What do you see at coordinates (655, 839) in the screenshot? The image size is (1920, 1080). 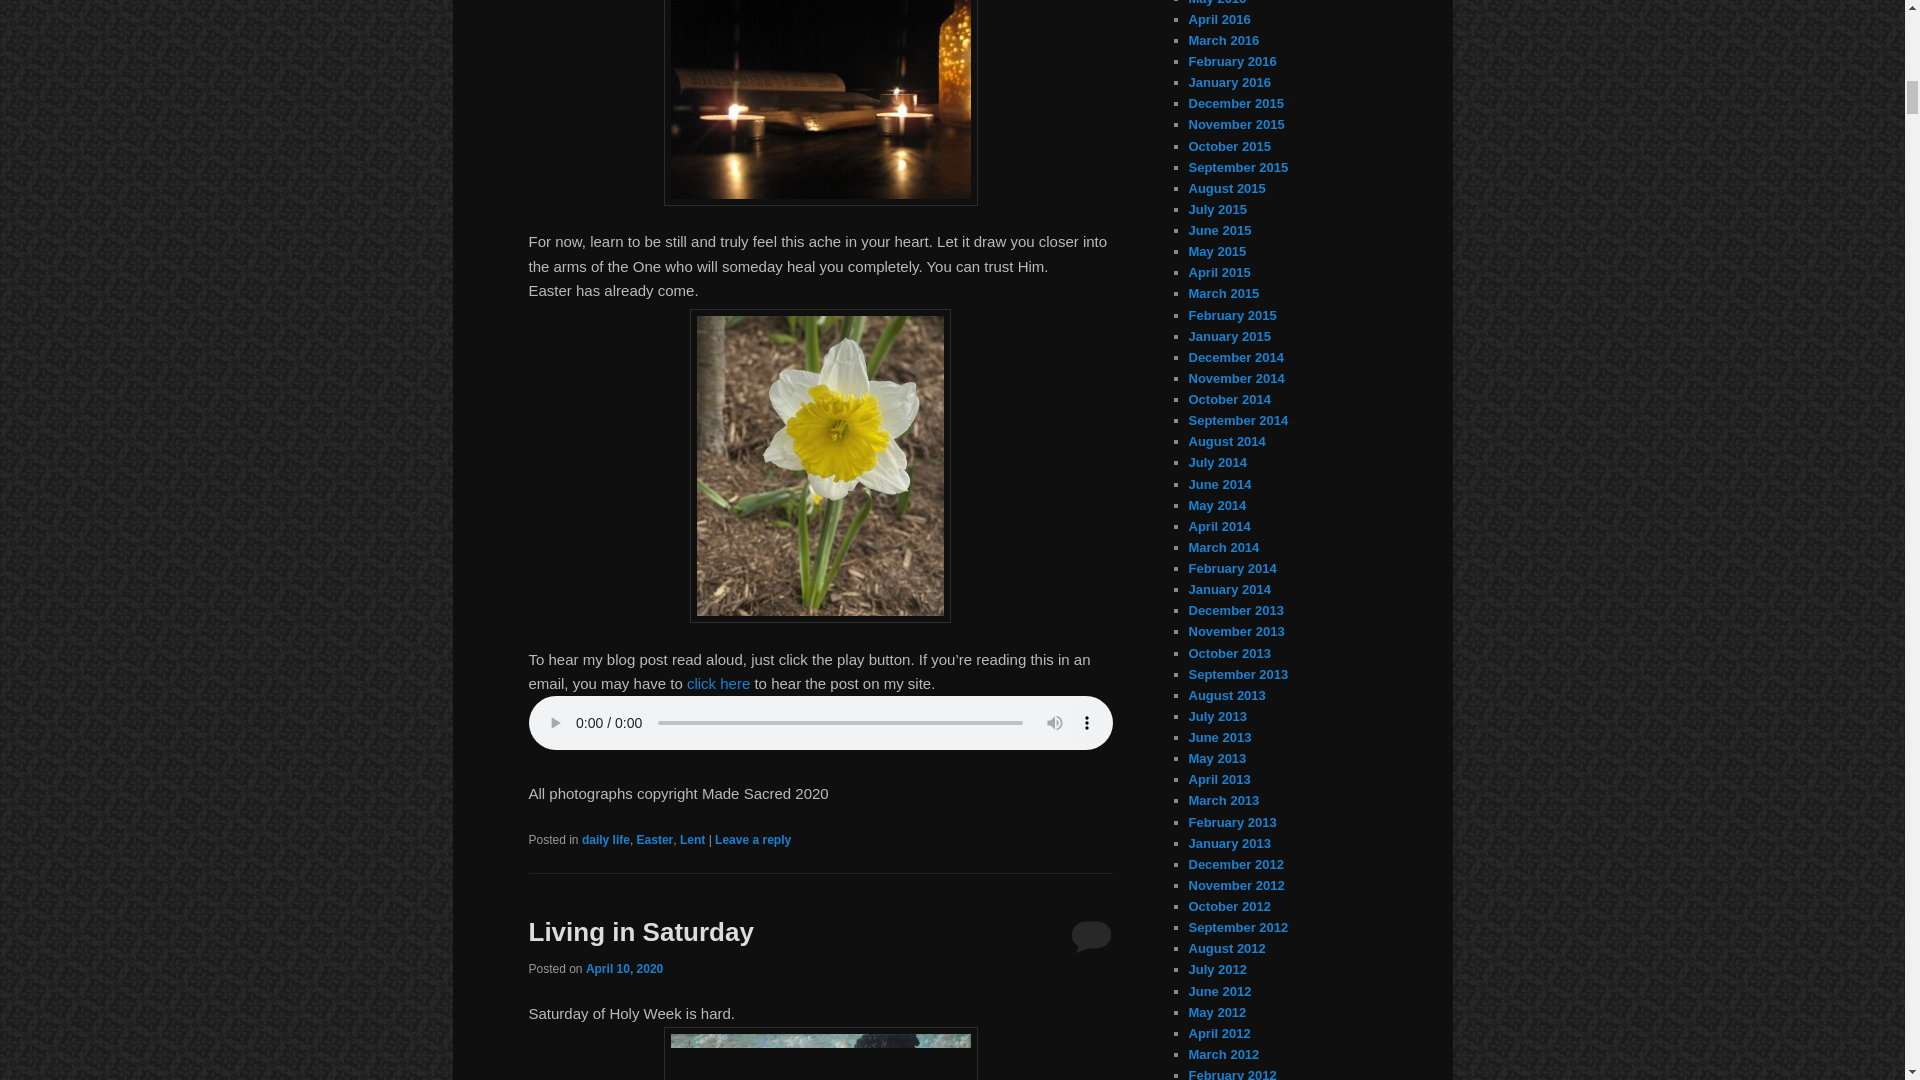 I see `Easter` at bounding box center [655, 839].